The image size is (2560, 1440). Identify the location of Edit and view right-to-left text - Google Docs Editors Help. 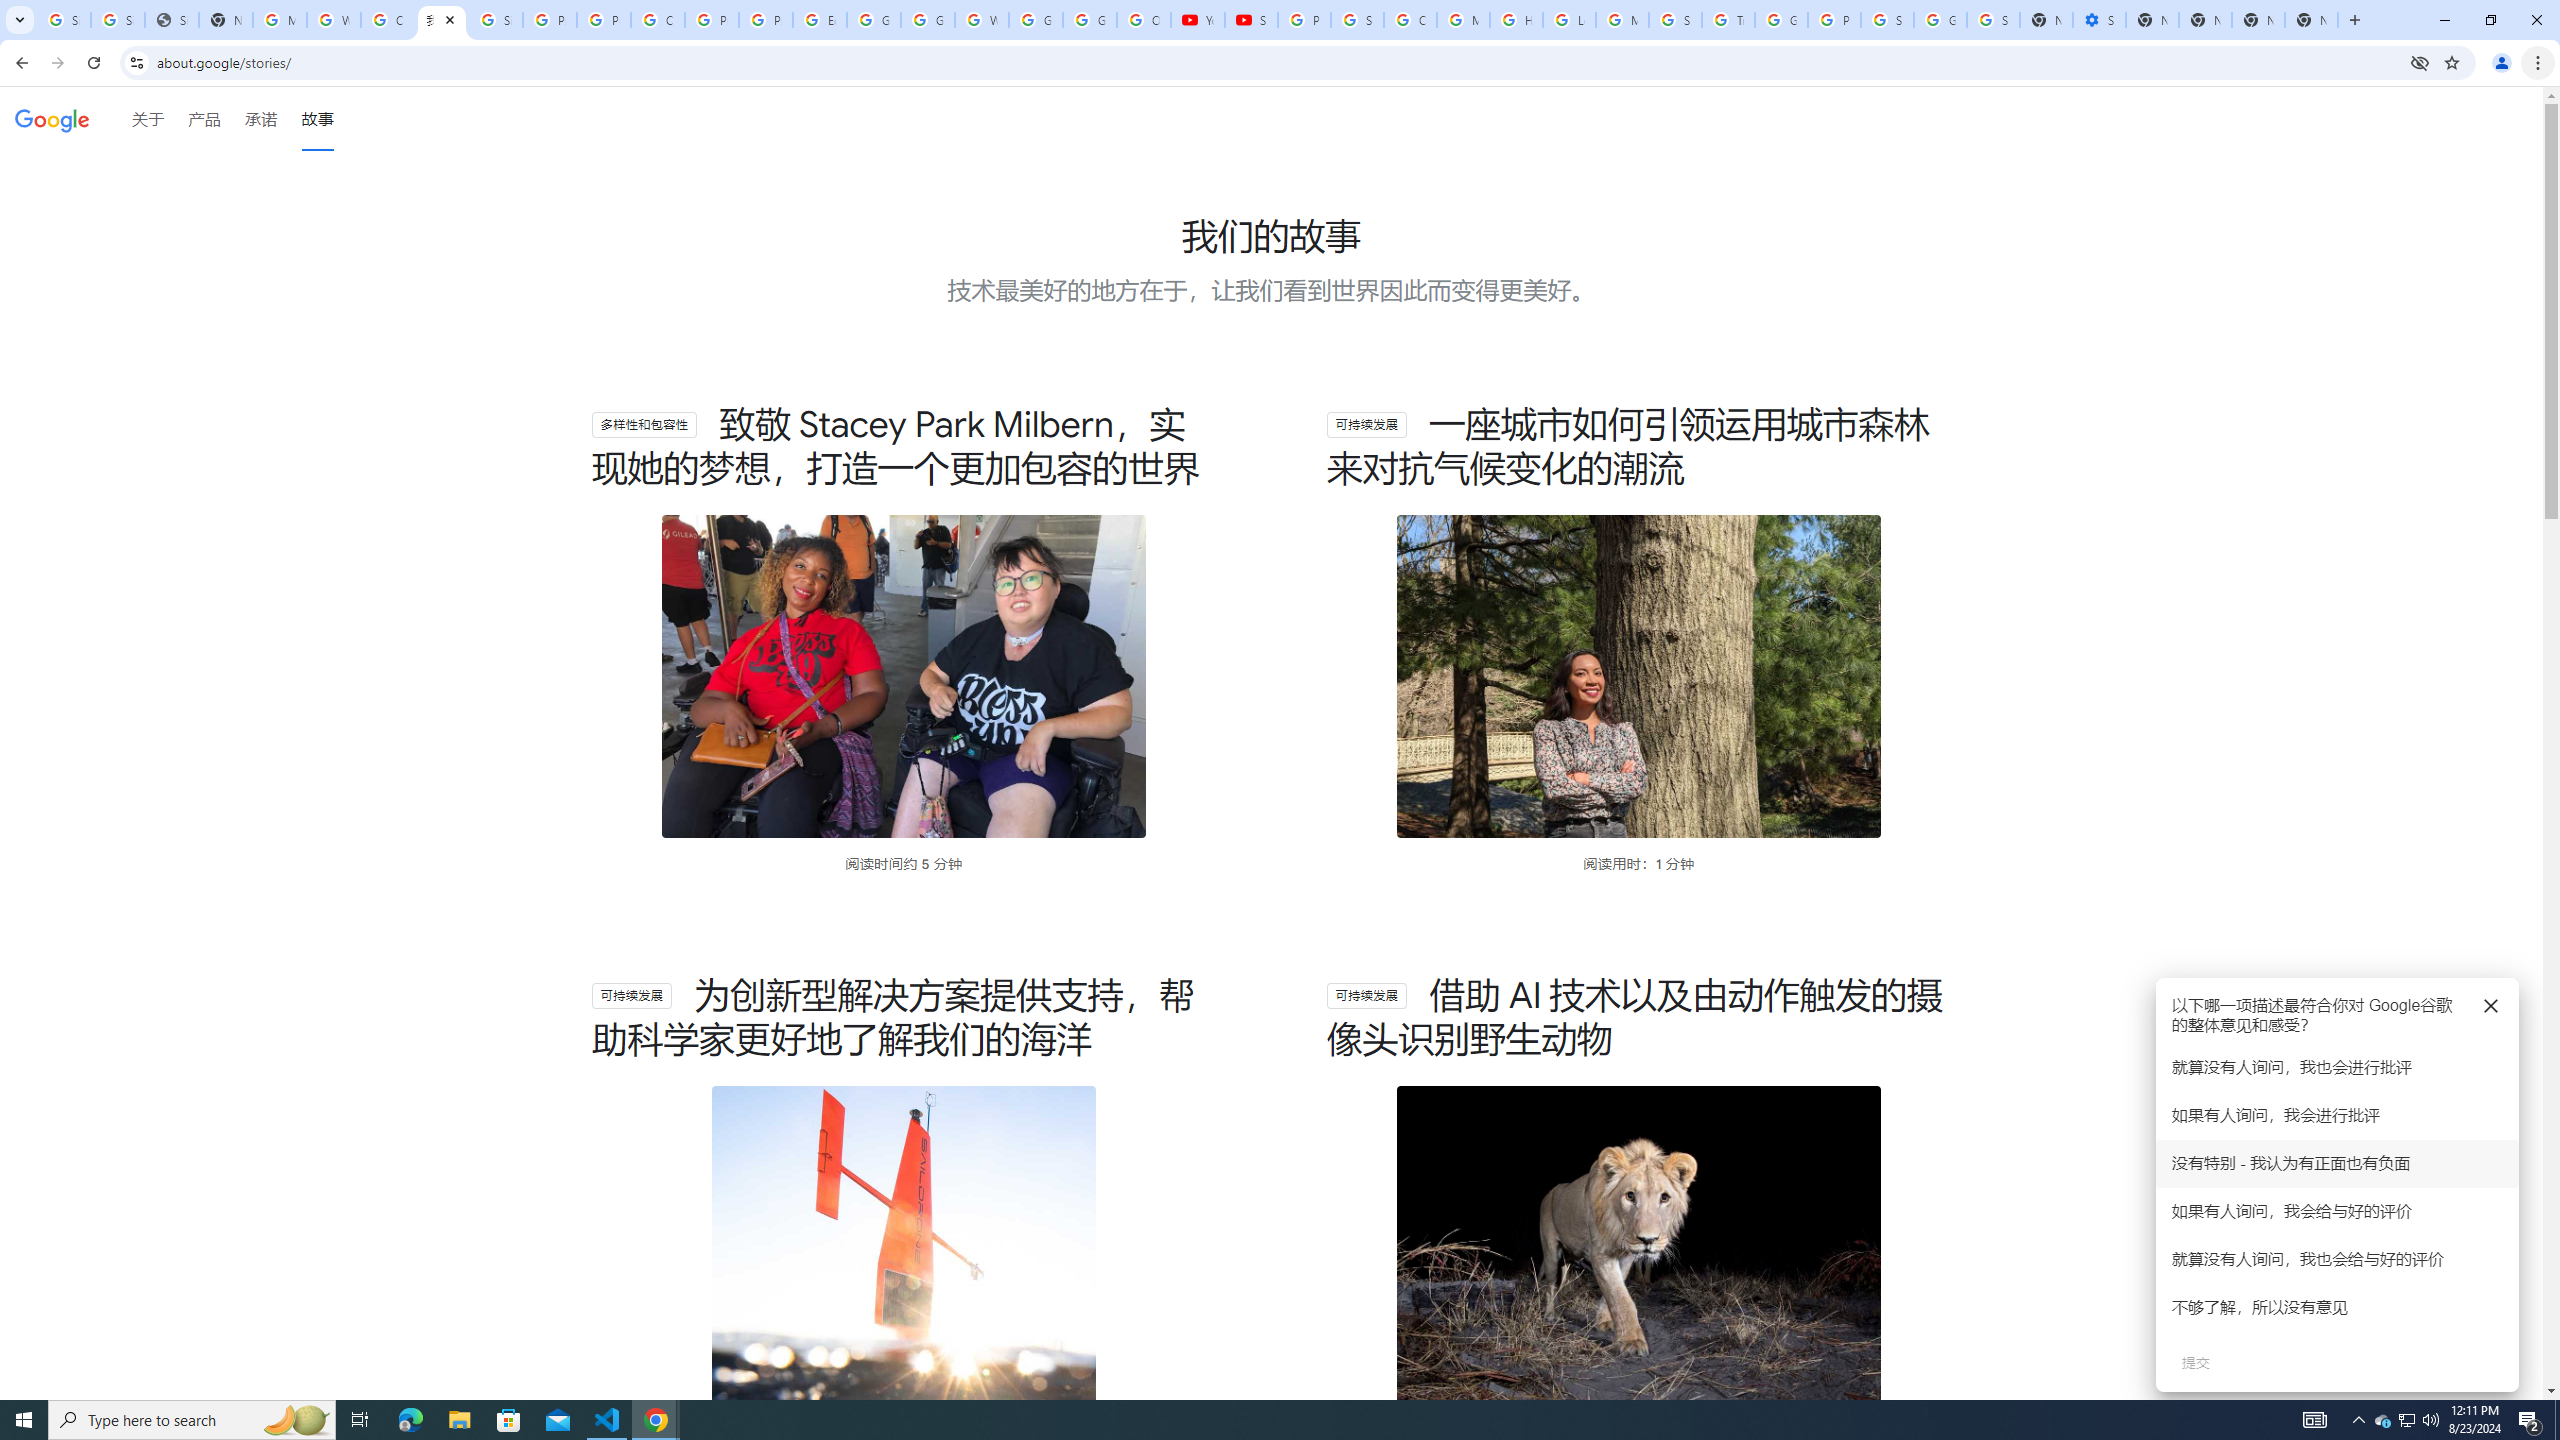
(819, 20).